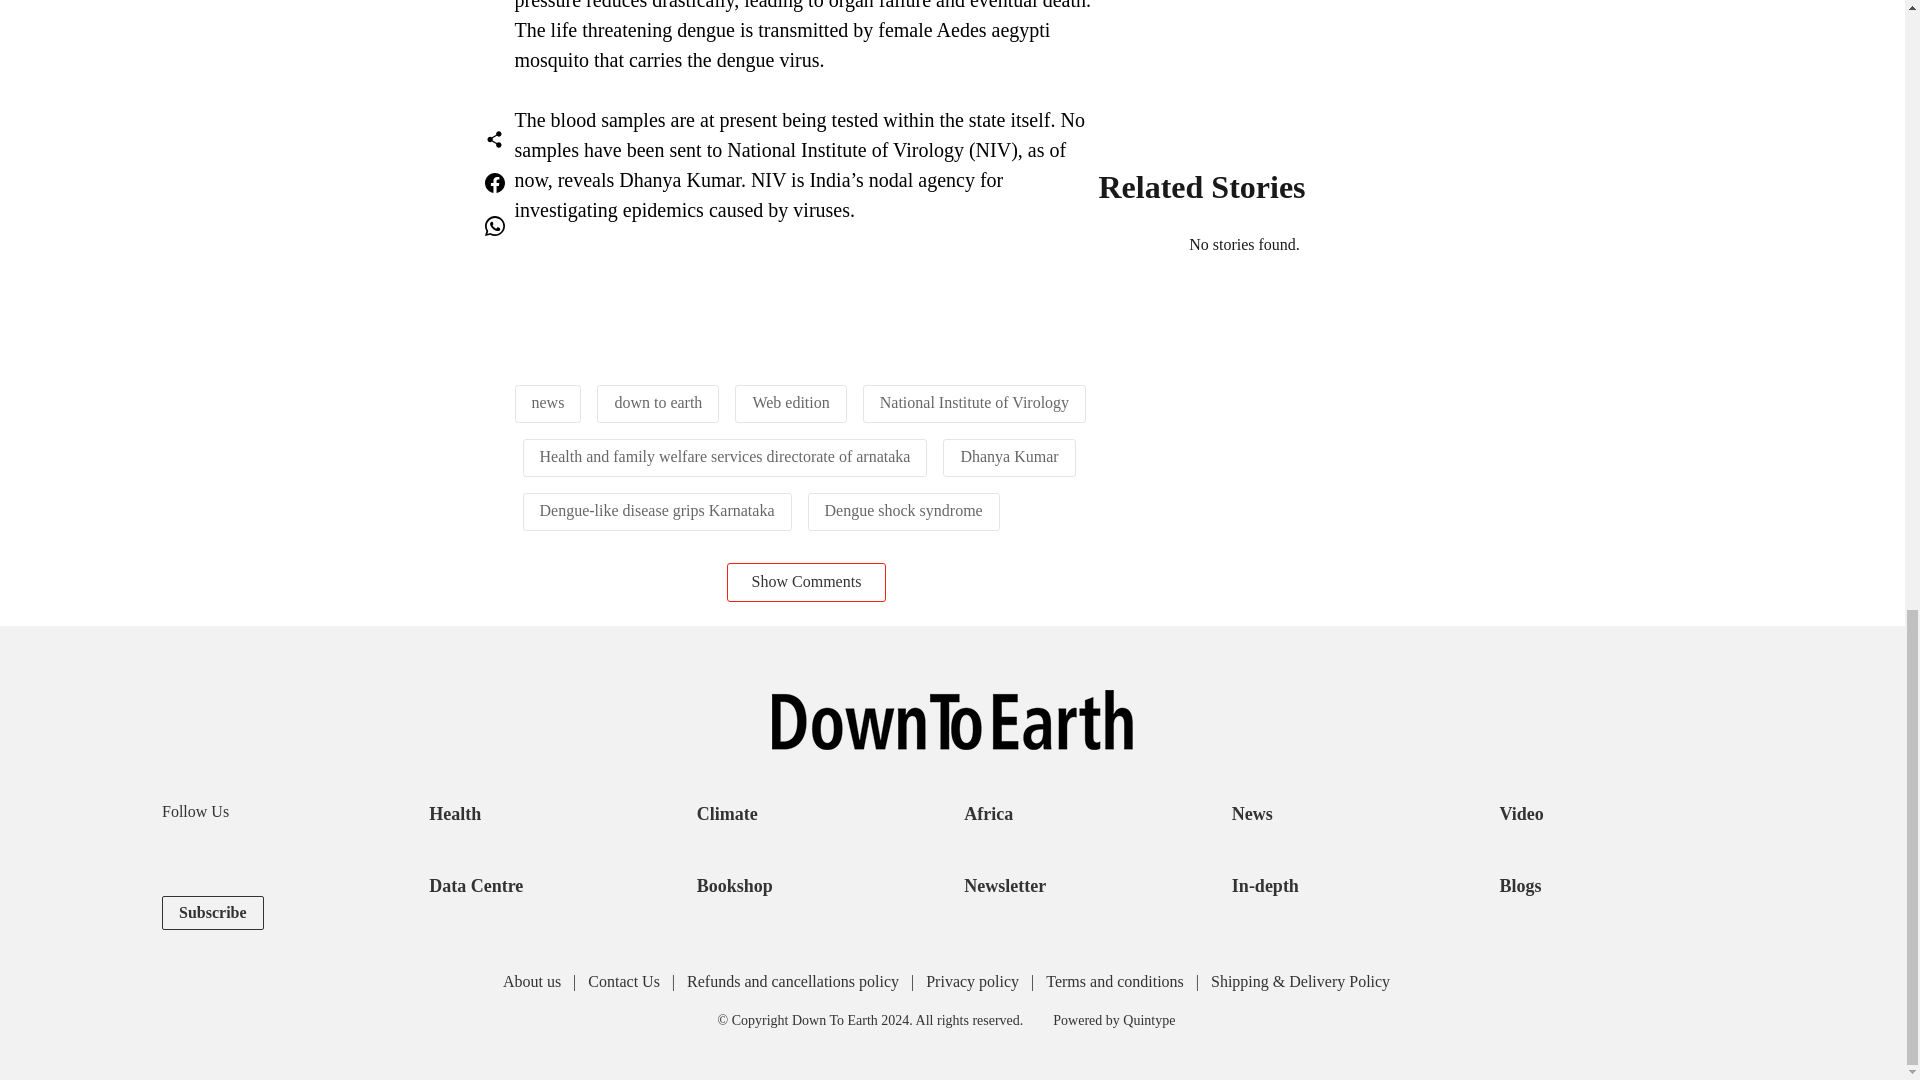  What do you see at coordinates (658, 402) in the screenshot?
I see `down to earth` at bounding box center [658, 402].